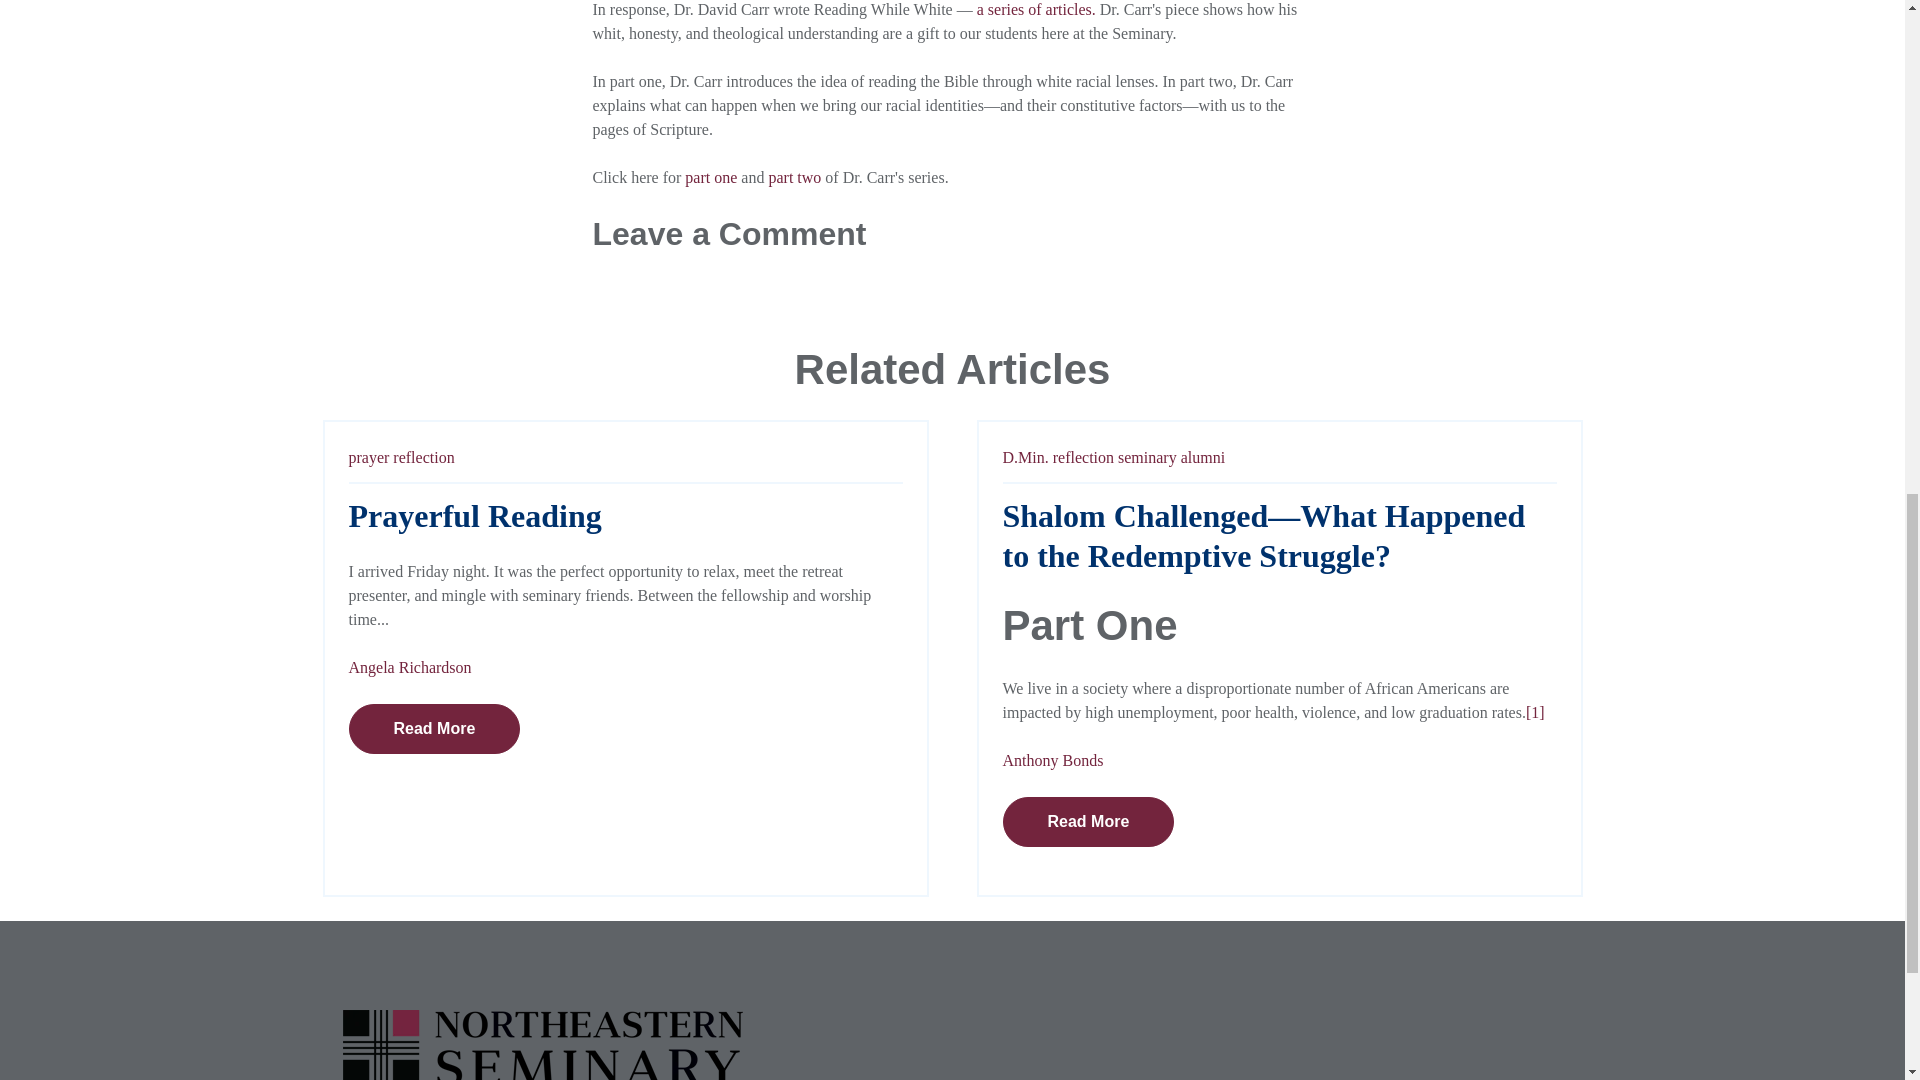 The height and width of the screenshot is (1080, 1920). Describe the element at coordinates (408, 667) in the screenshot. I see `Angela Richardson` at that location.